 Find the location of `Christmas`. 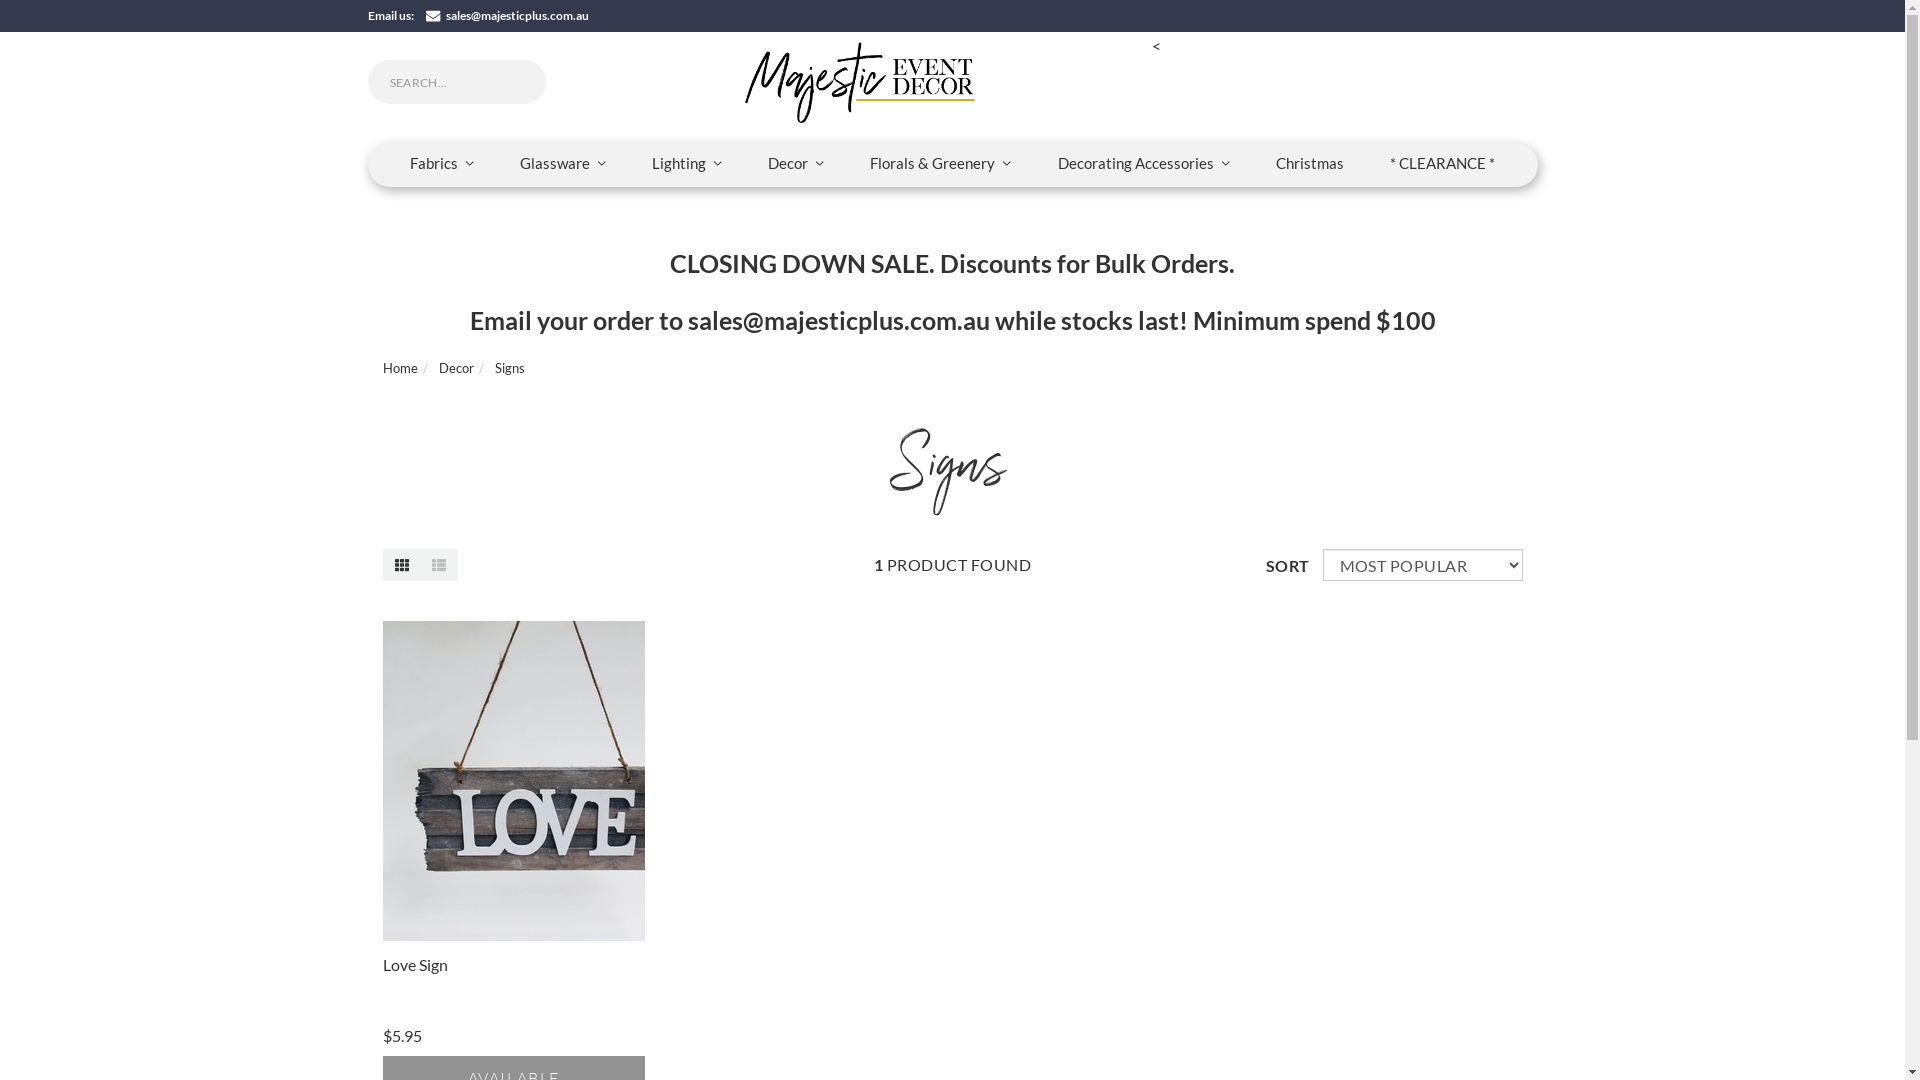

Christmas is located at coordinates (1310, 164).